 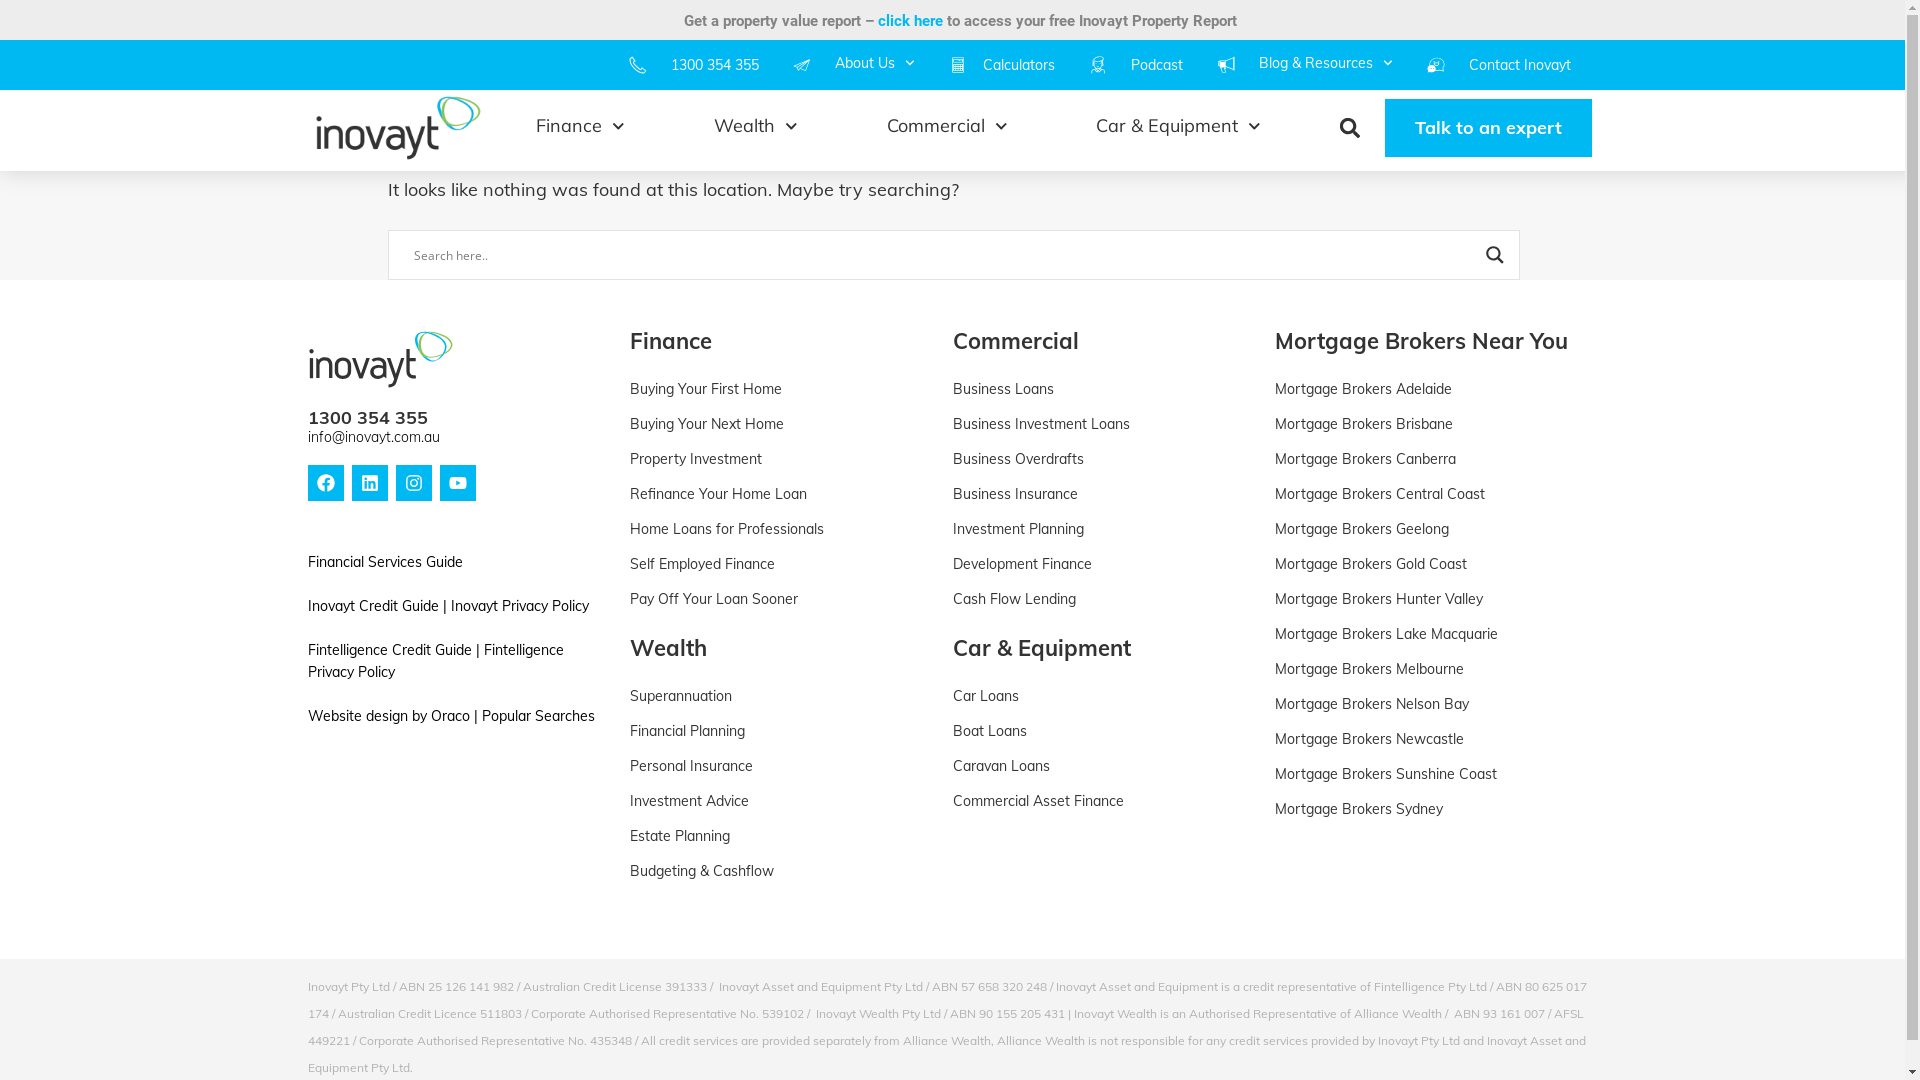 I want to click on Fintelligence Privacy Policy, so click(x=436, y=660).